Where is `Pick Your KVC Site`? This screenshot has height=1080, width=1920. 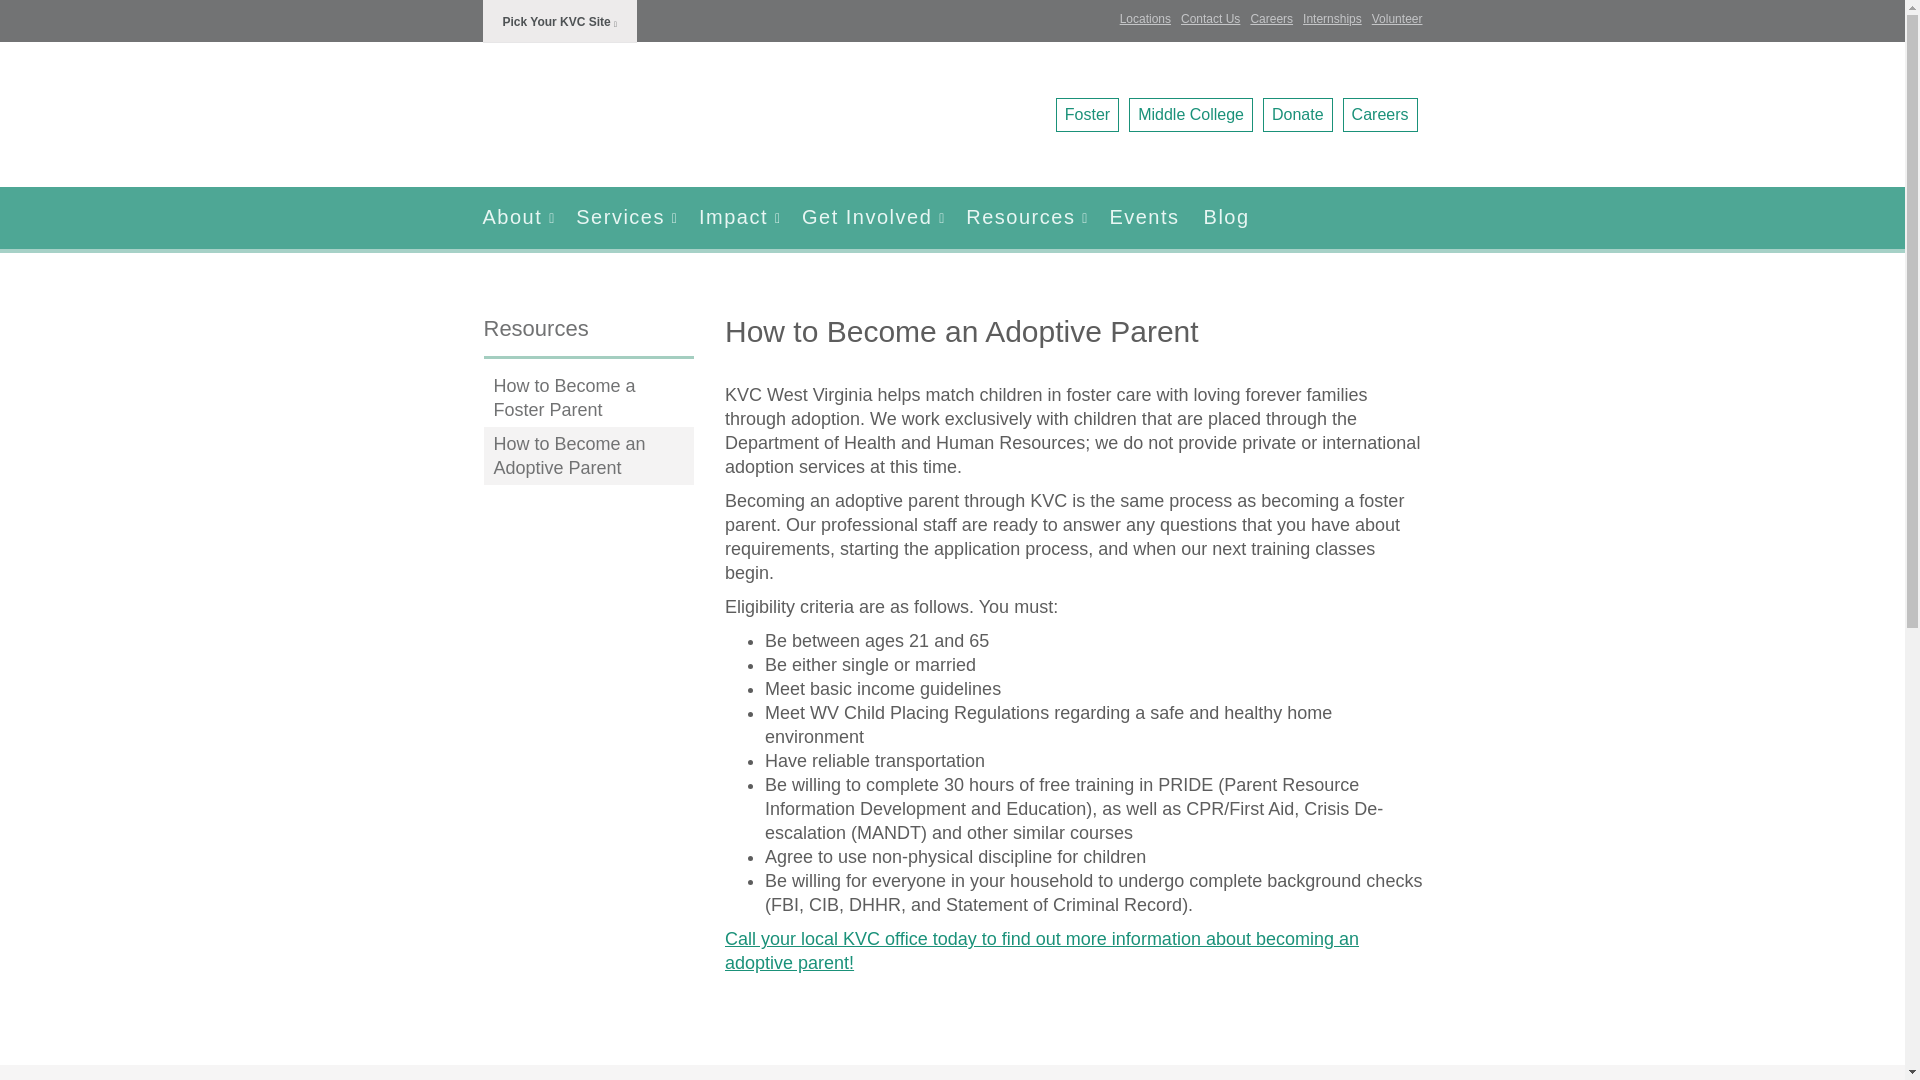 Pick Your KVC Site is located at coordinates (559, 22).